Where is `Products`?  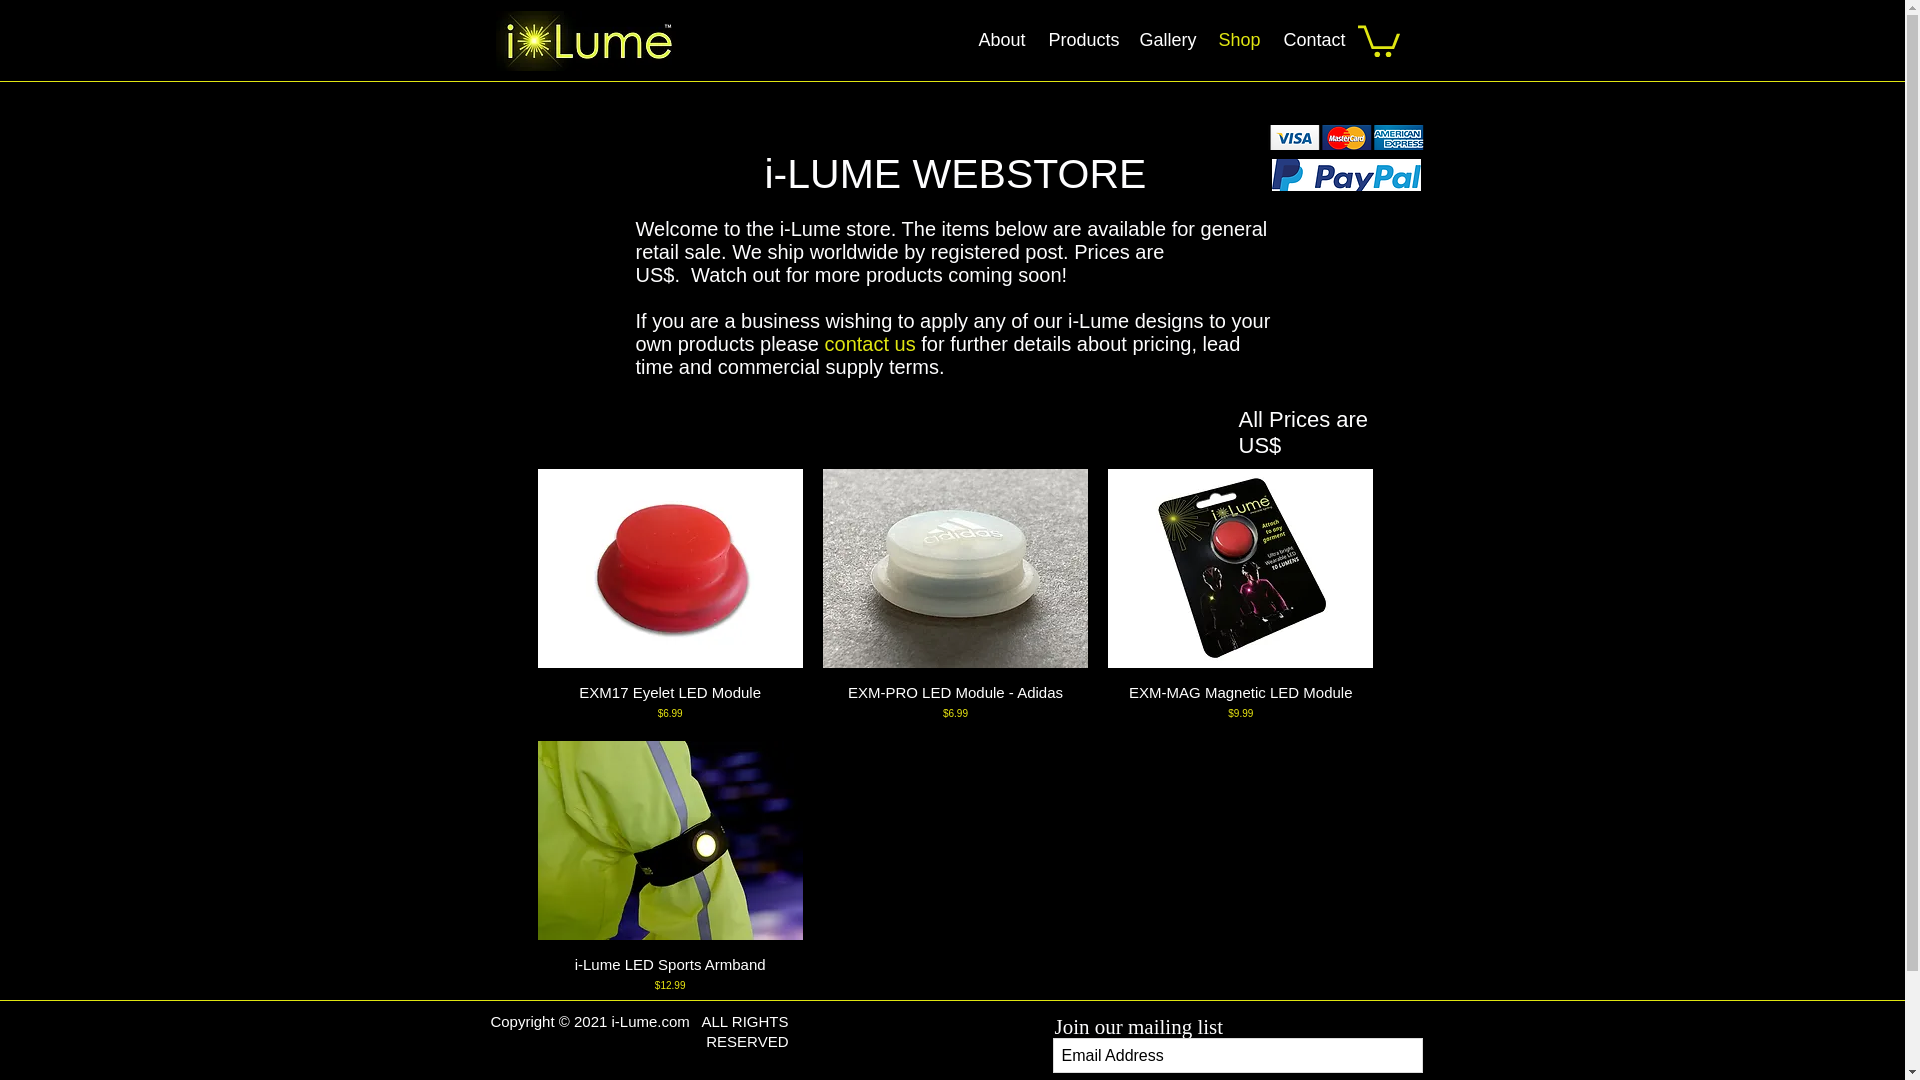 Products is located at coordinates (1083, 40).